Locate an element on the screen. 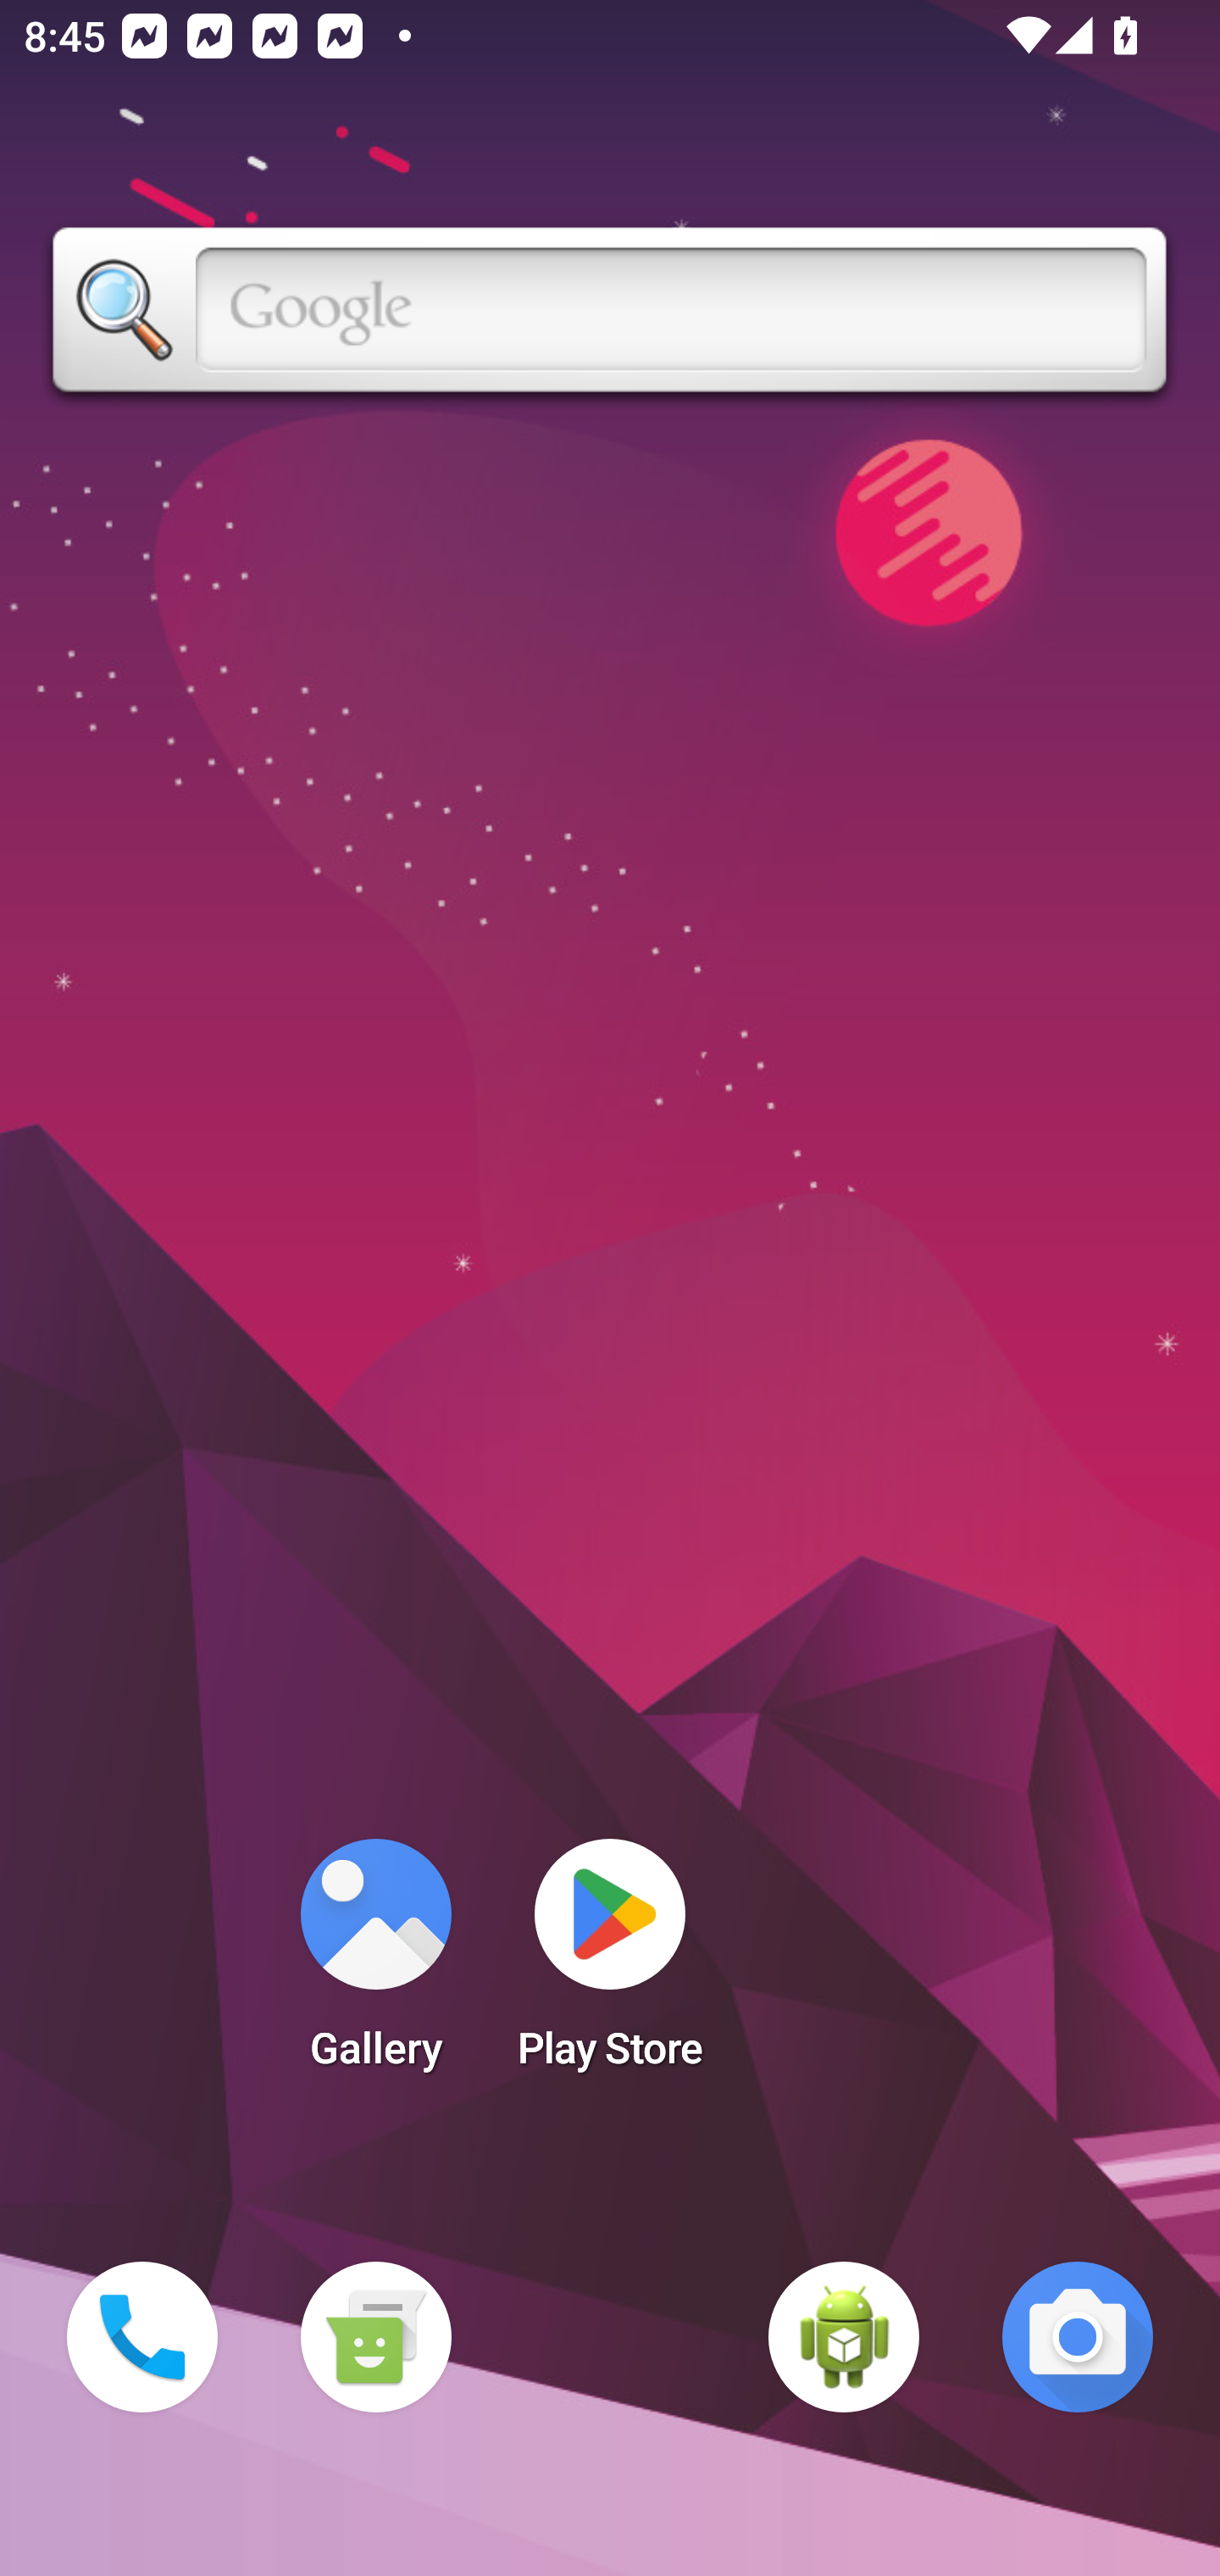  Phone is located at coordinates (142, 2337).